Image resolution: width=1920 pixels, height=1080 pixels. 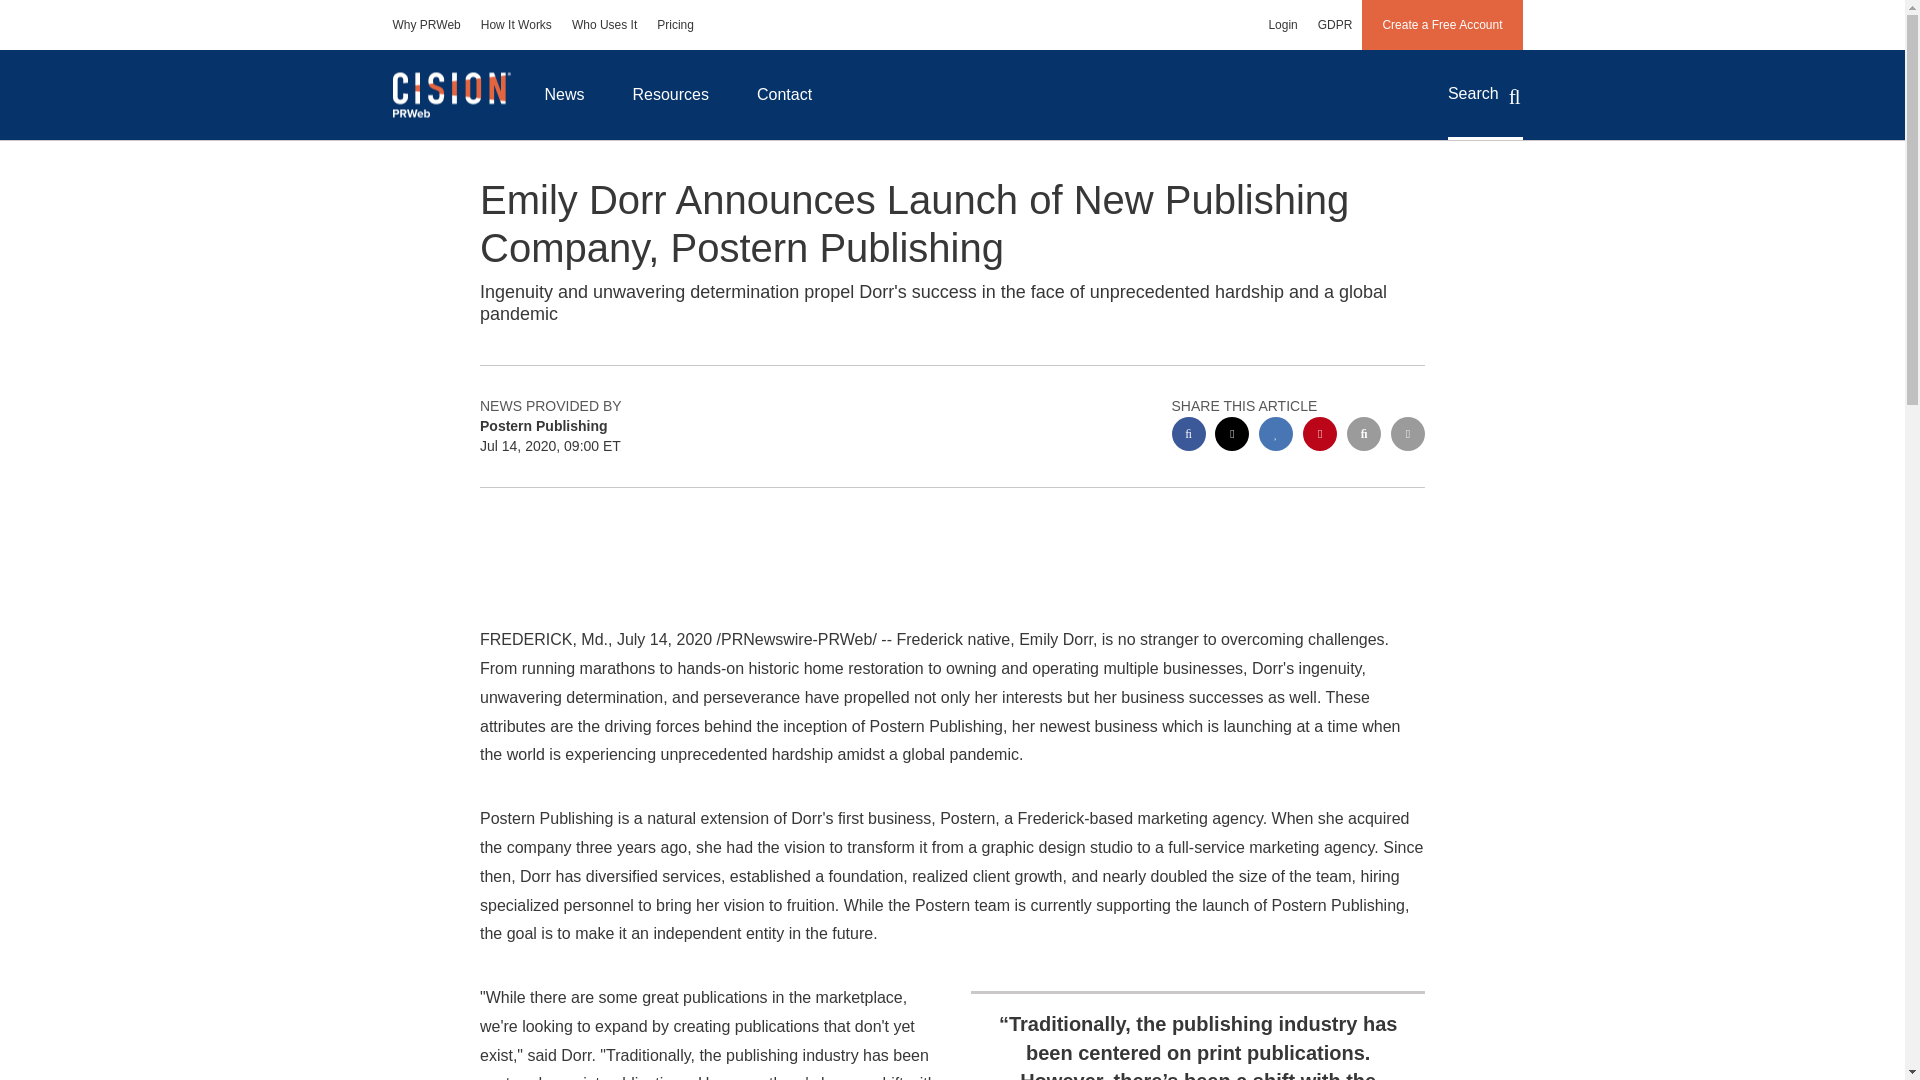 What do you see at coordinates (564, 94) in the screenshot?
I see `News` at bounding box center [564, 94].